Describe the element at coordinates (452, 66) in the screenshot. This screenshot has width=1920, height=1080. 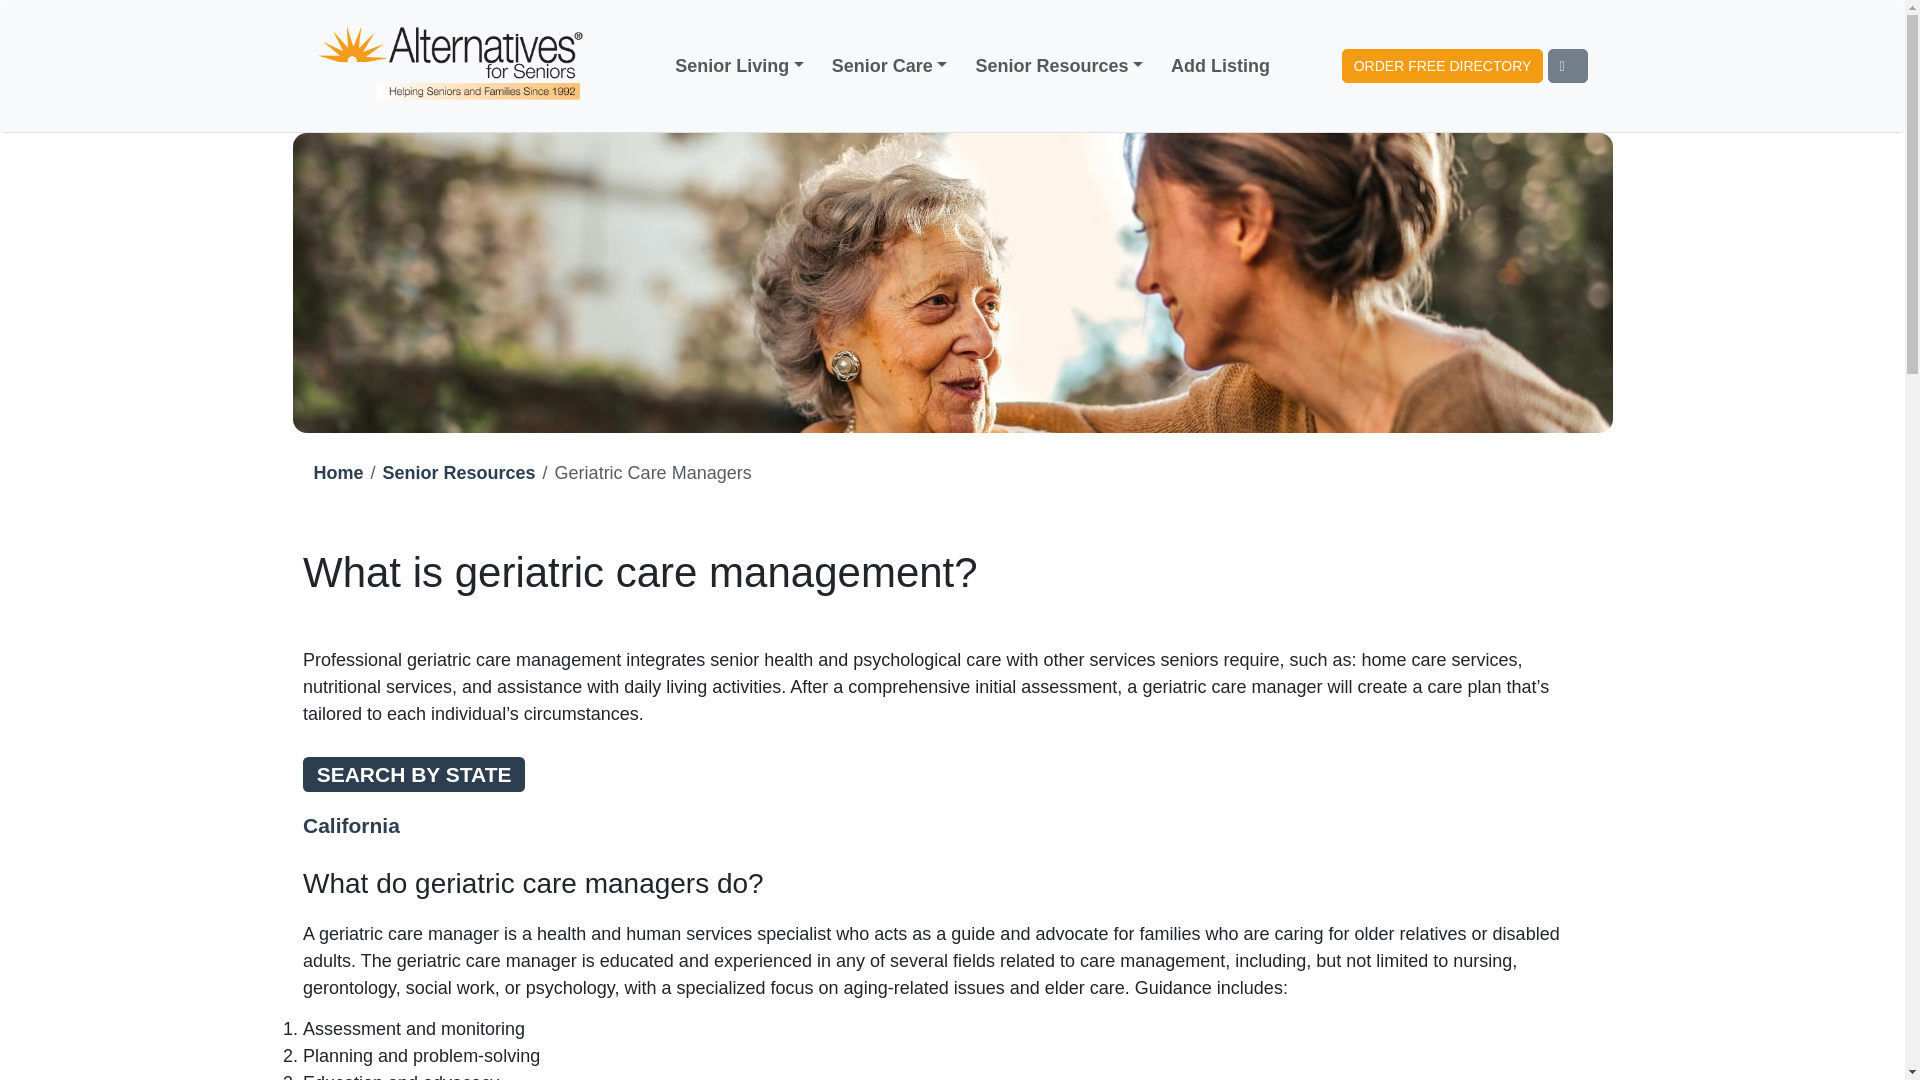
I see `Alternatives For Seniors logo` at that location.